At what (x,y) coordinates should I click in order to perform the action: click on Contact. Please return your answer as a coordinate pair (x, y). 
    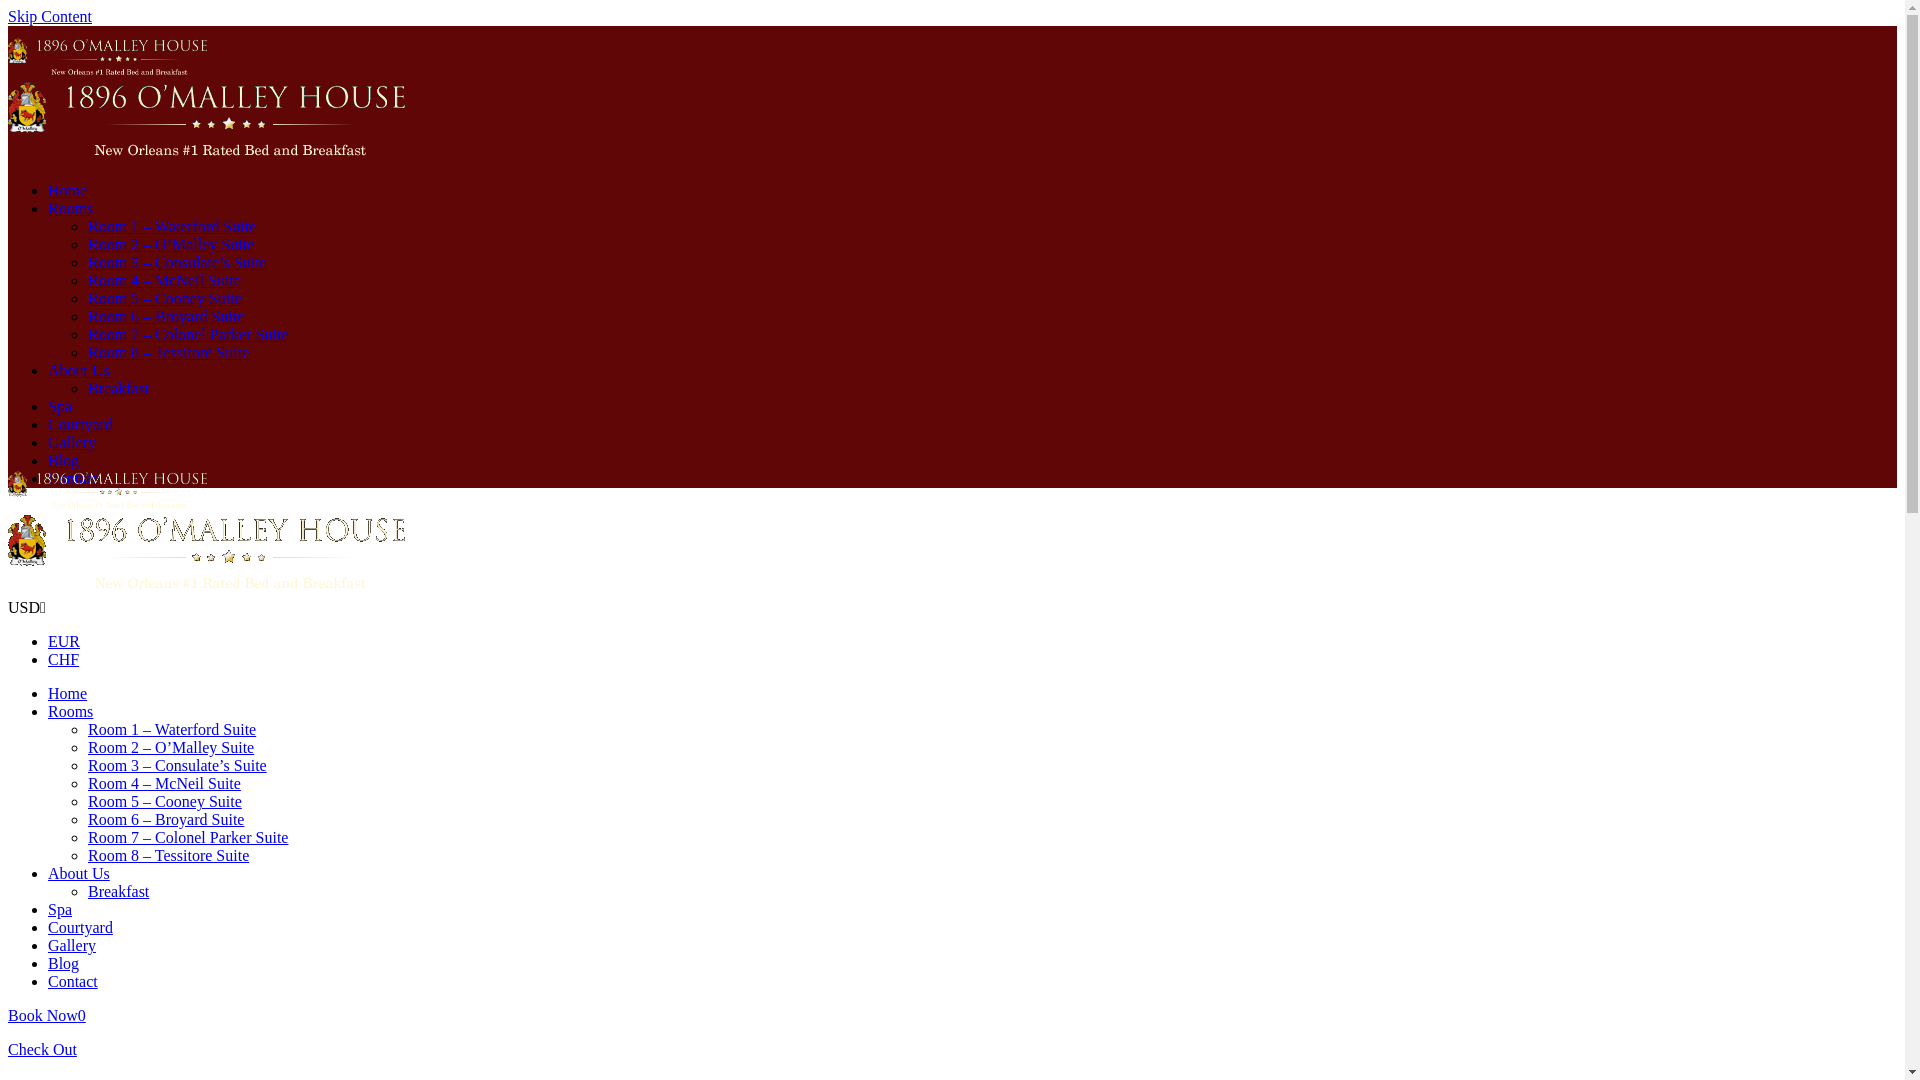
    Looking at the image, I should click on (73, 982).